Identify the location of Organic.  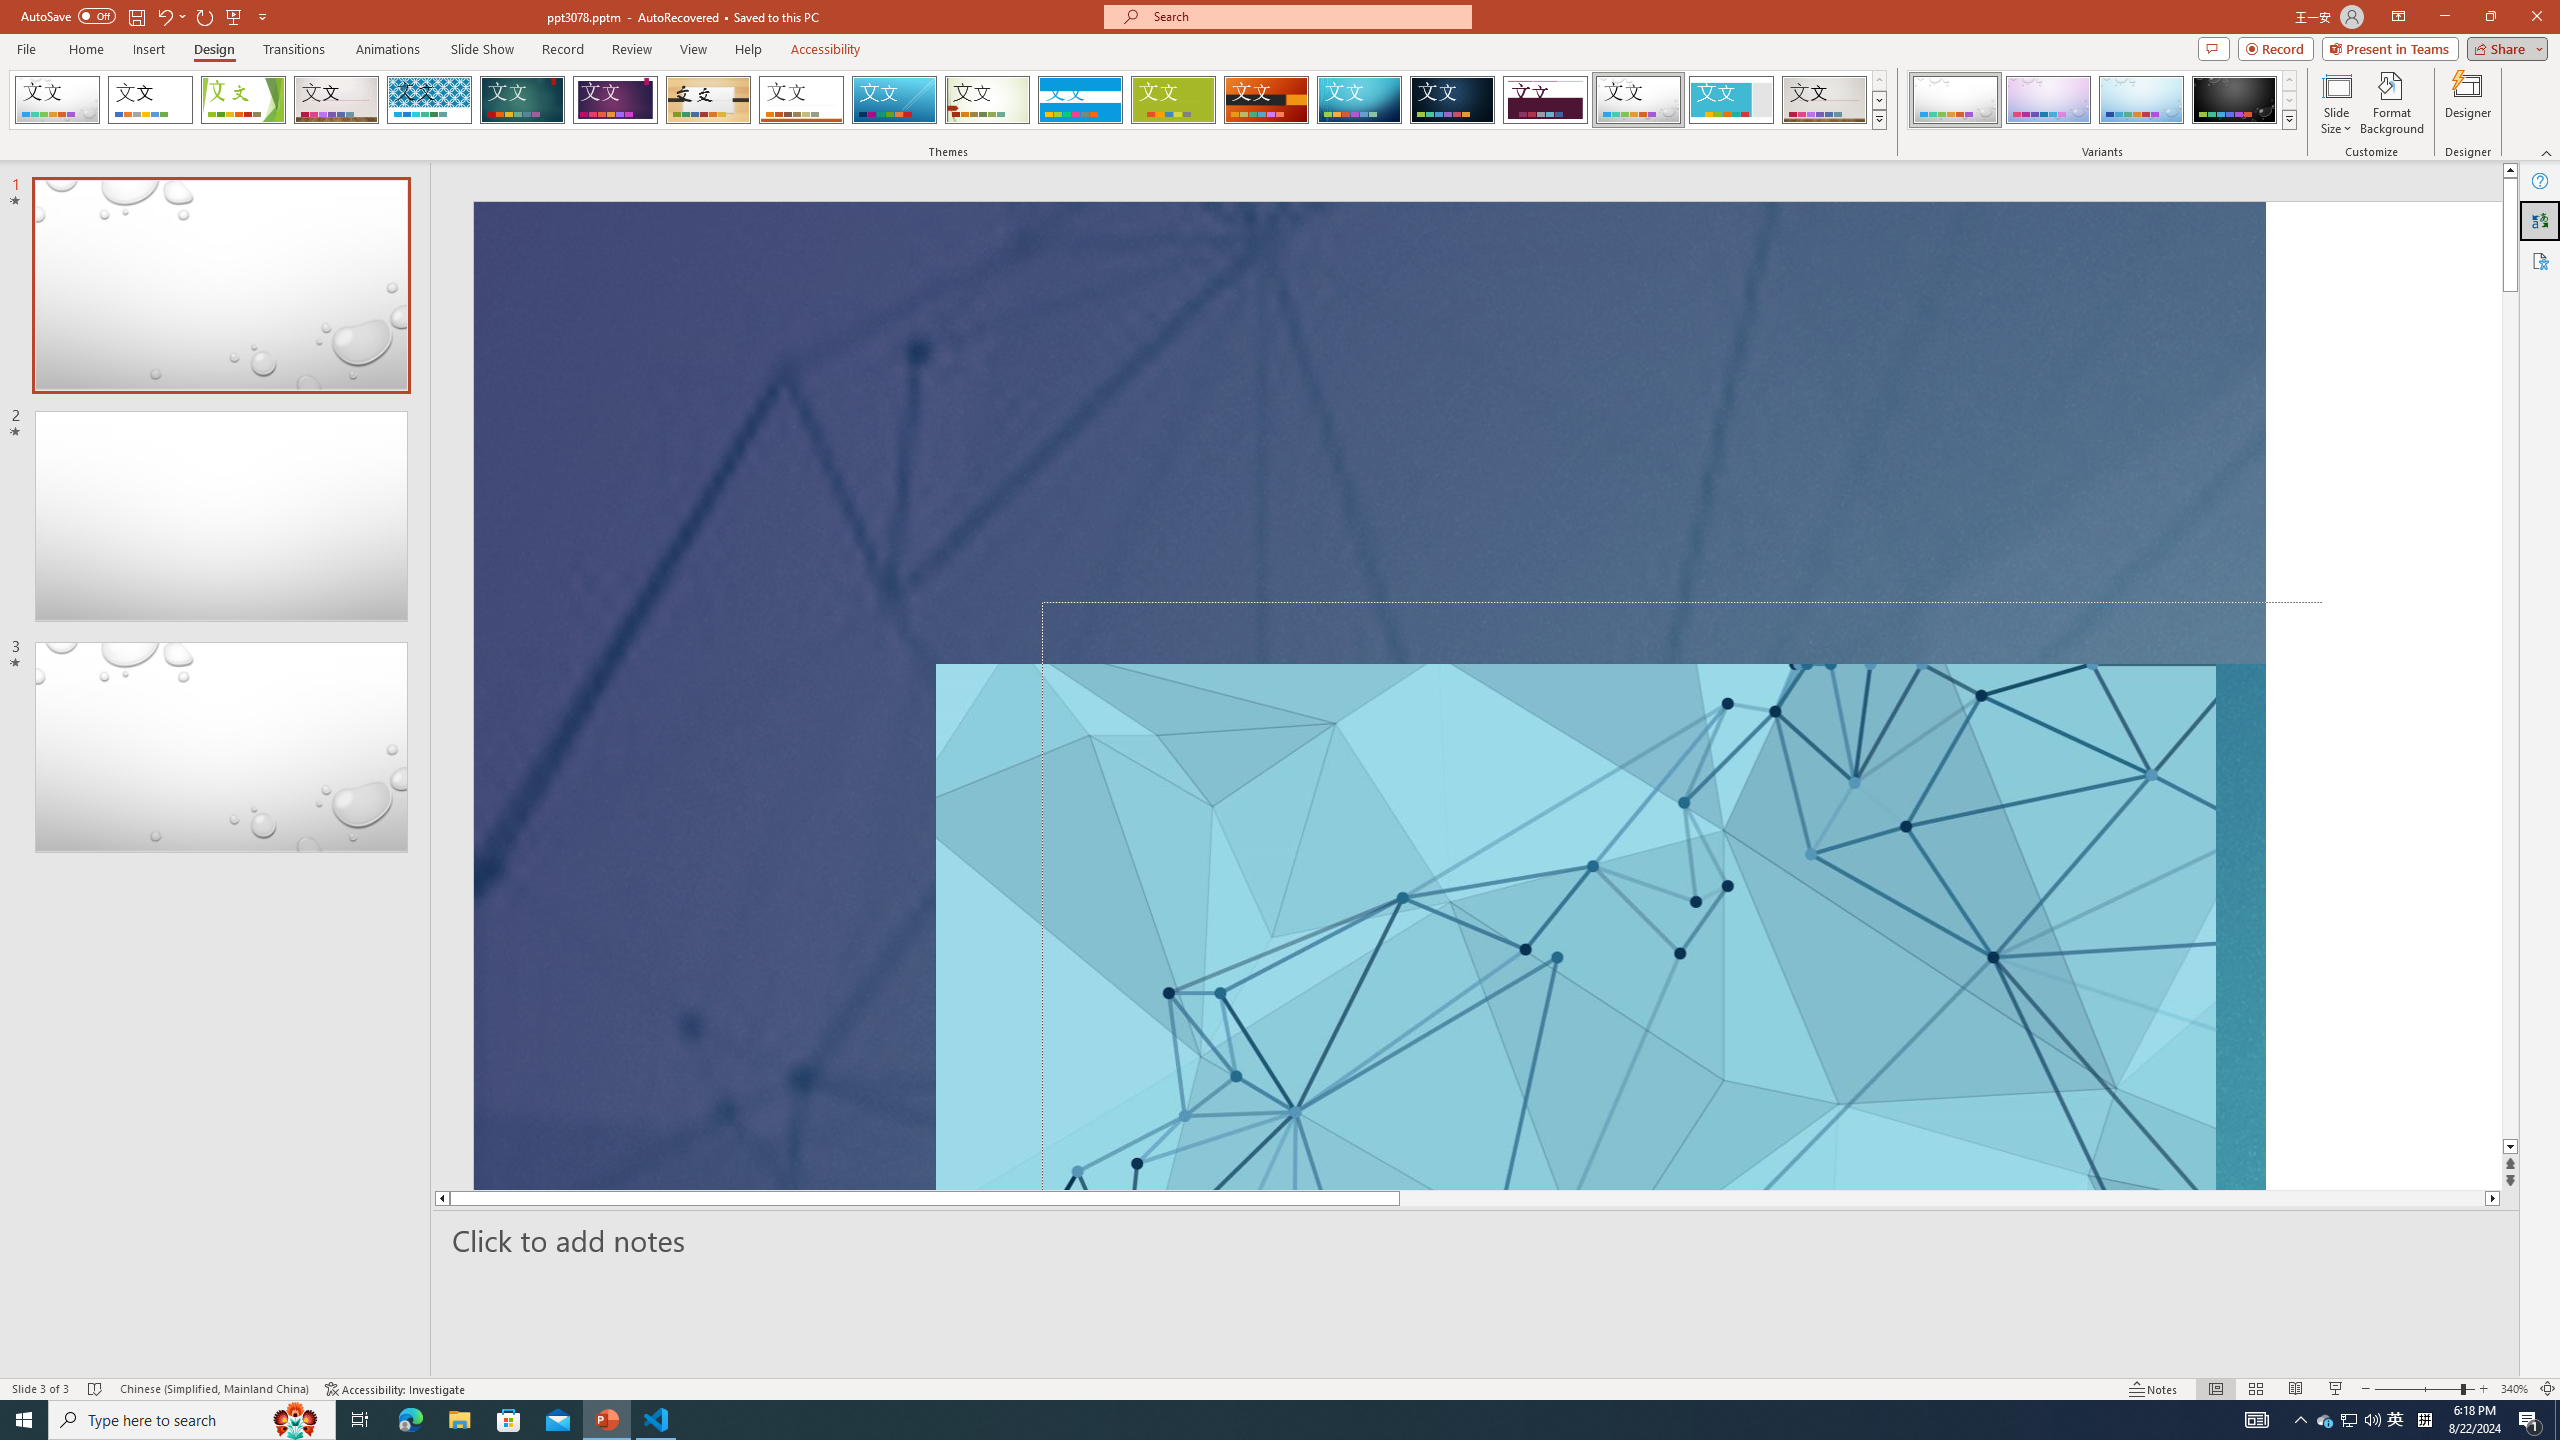
(709, 100).